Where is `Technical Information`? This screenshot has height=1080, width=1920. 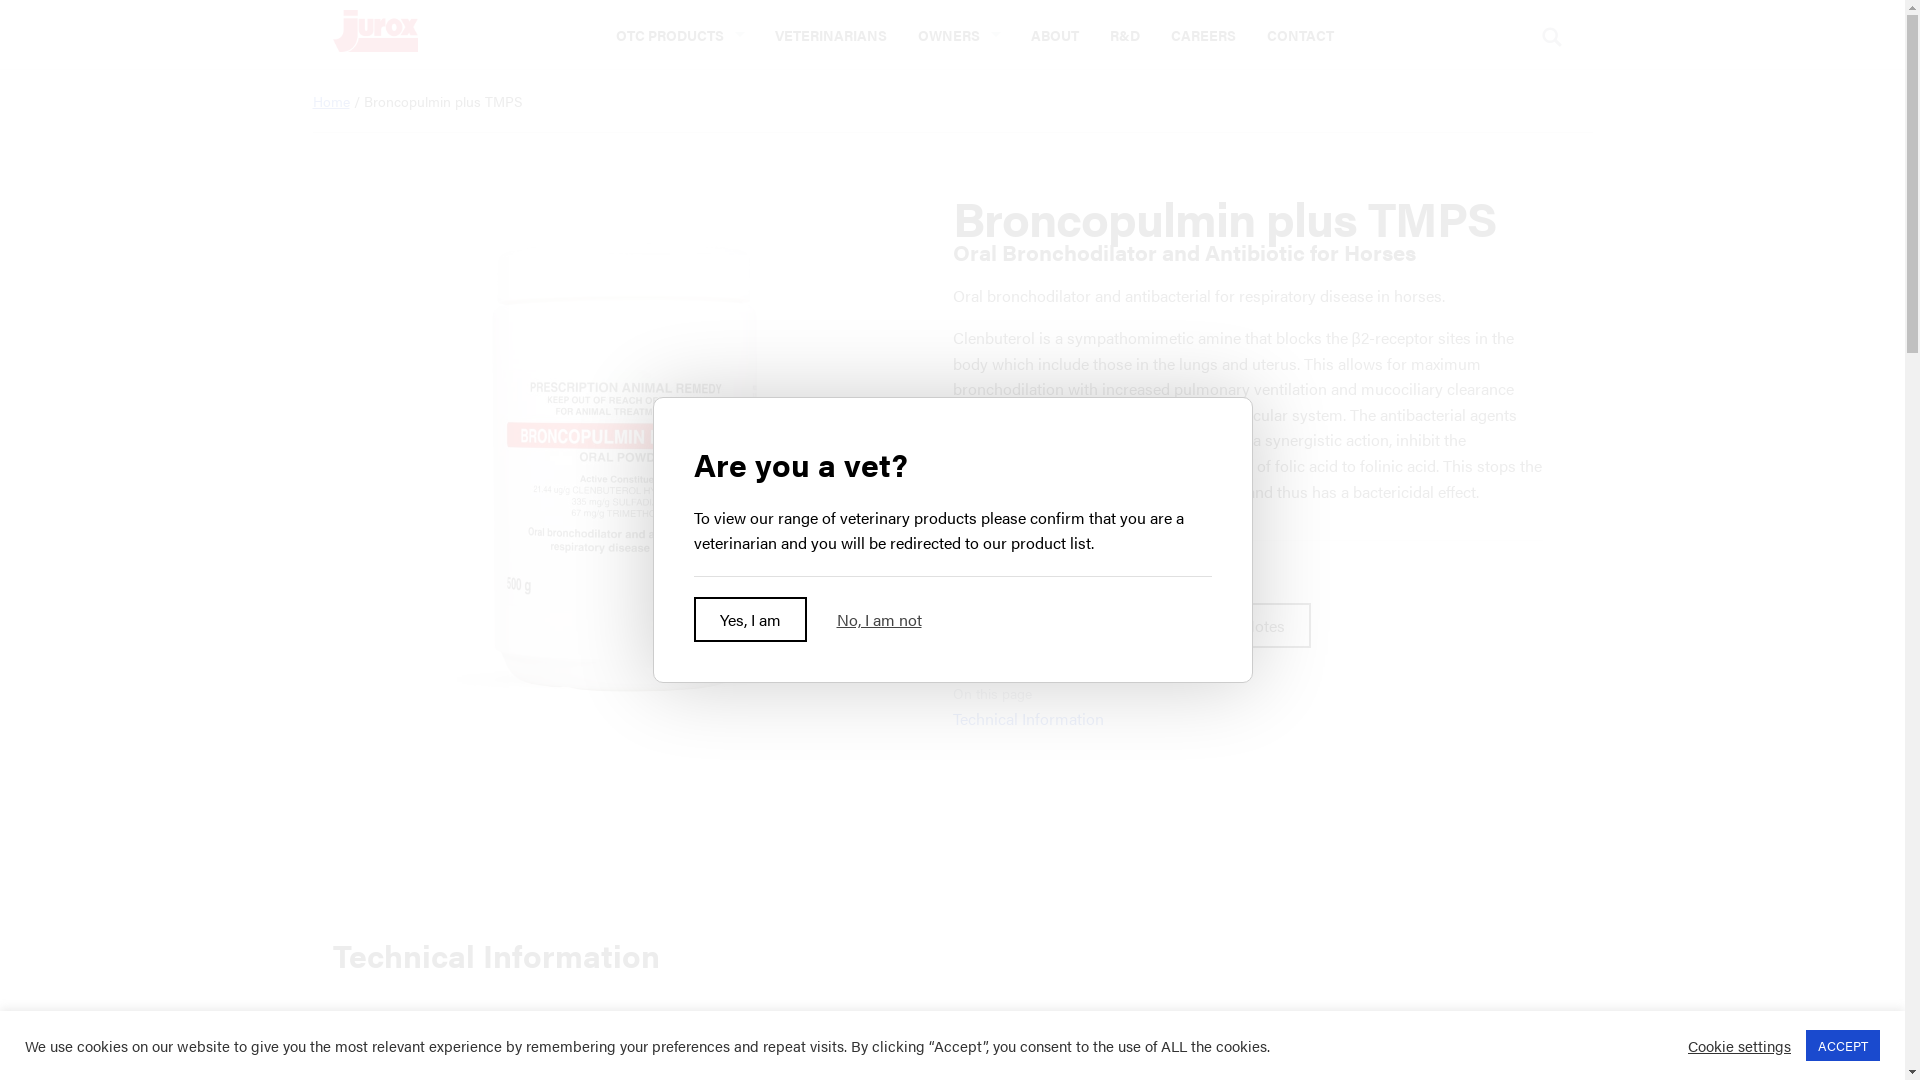 Technical Information is located at coordinates (1028, 719).